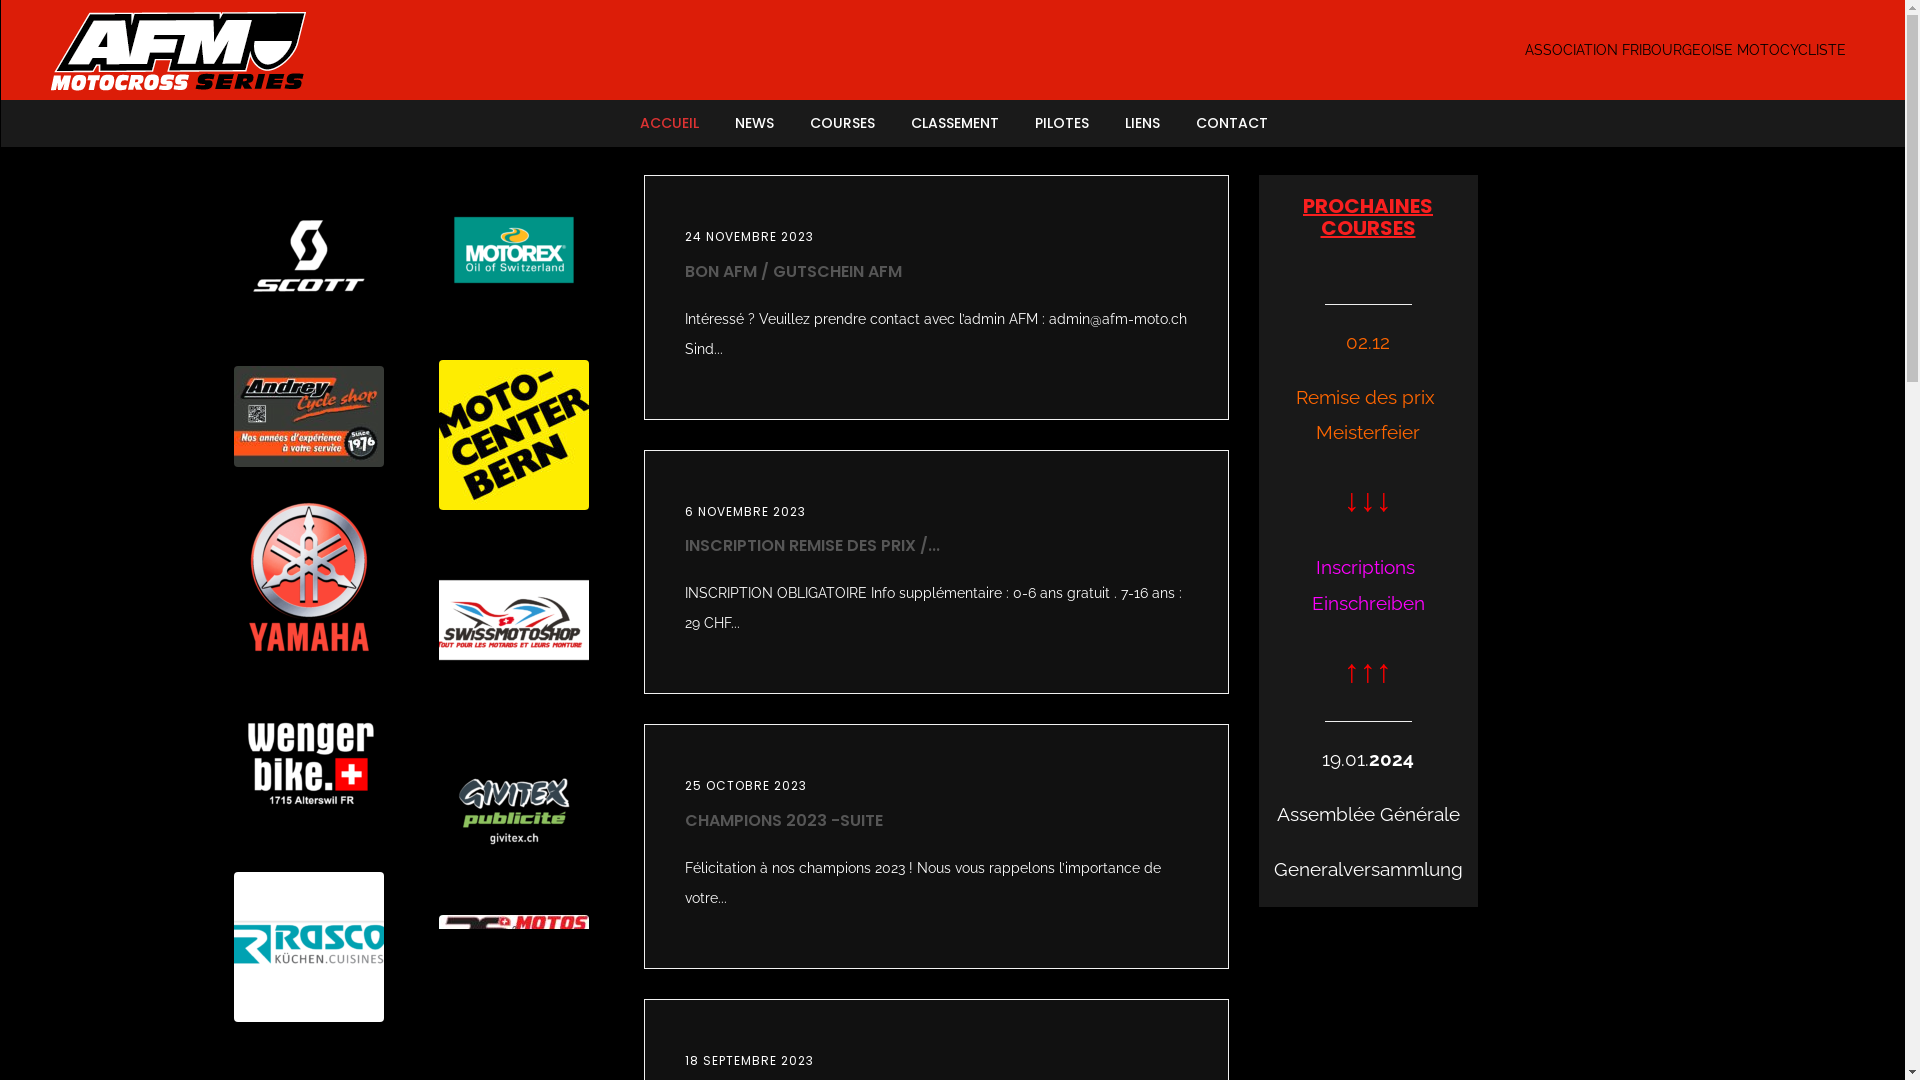  What do you see at coordinates (954, 123) in the screenshot?
I see `CLASSEMENT` at bounding box center [954, 123].